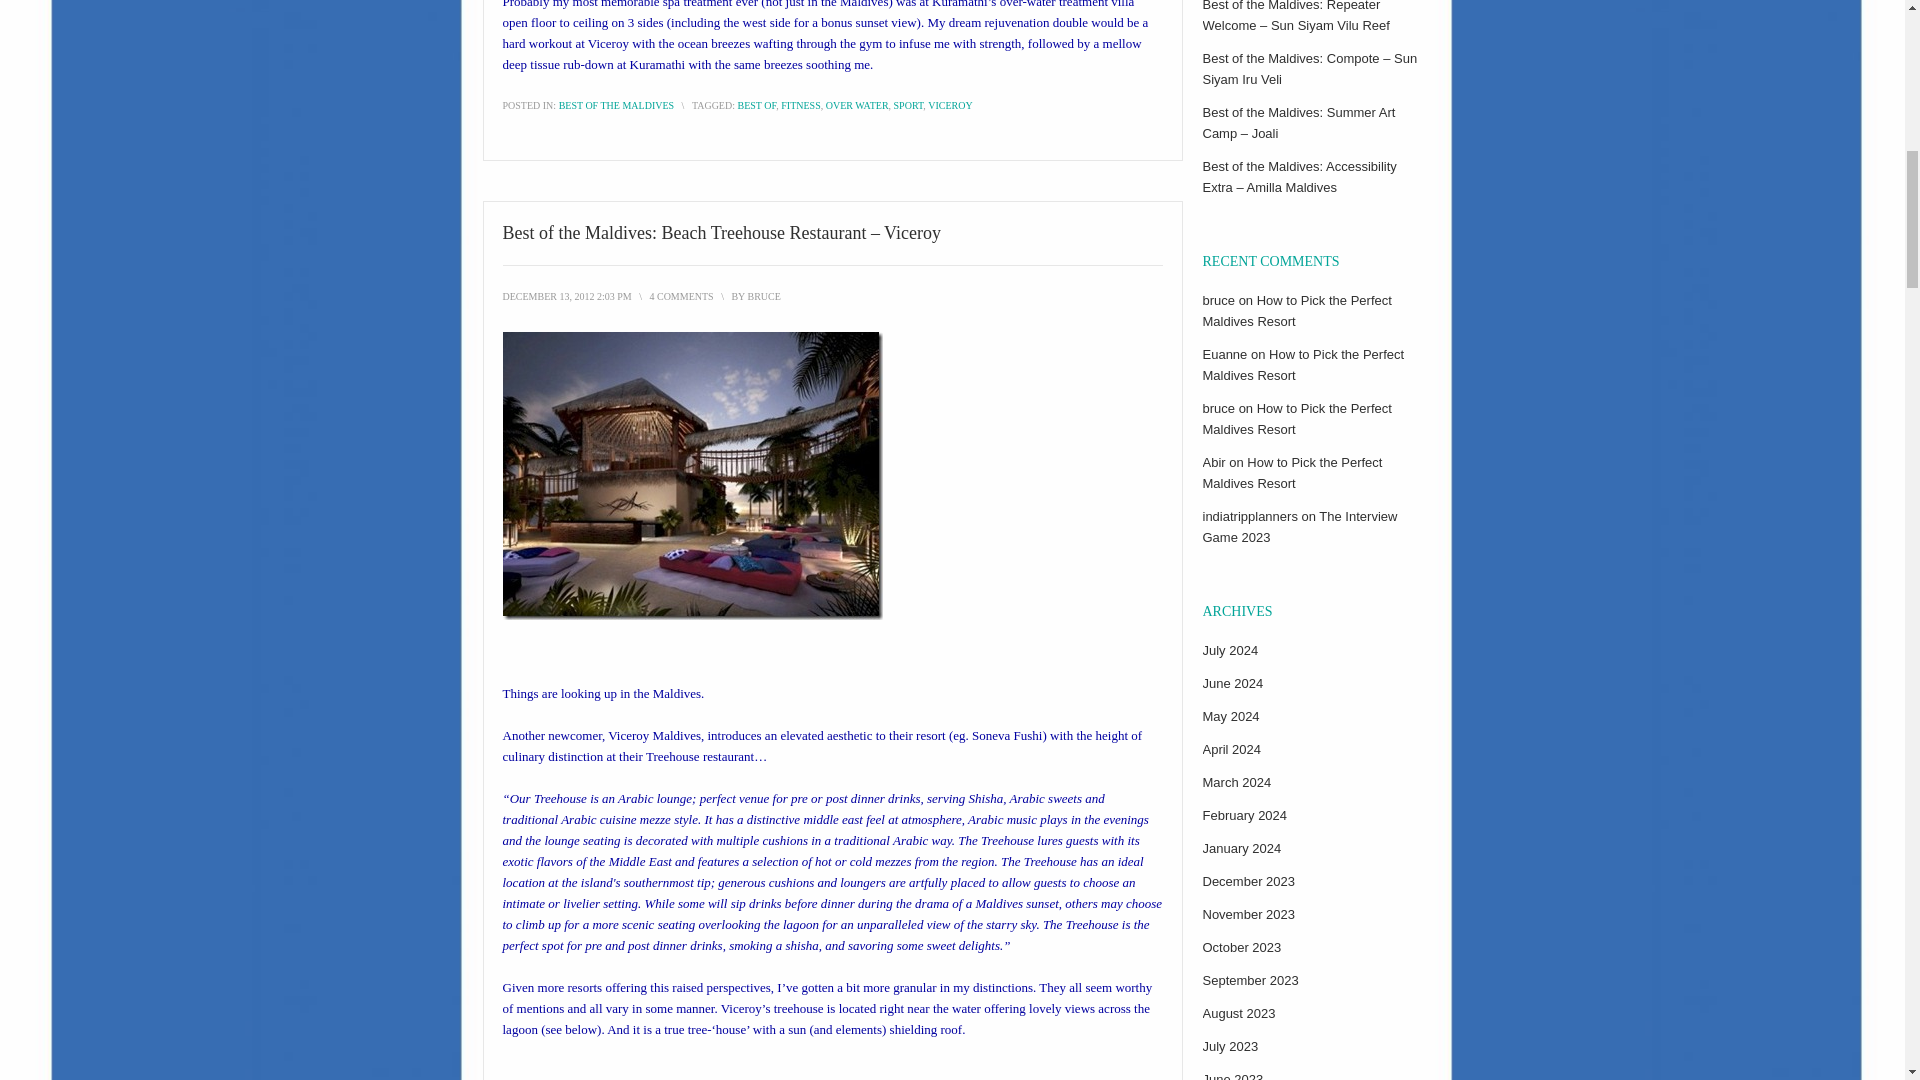  What do you see at coordinates (756, 106) in the screenshot?
I see `BEST OF` at bounding box center [756, 106].